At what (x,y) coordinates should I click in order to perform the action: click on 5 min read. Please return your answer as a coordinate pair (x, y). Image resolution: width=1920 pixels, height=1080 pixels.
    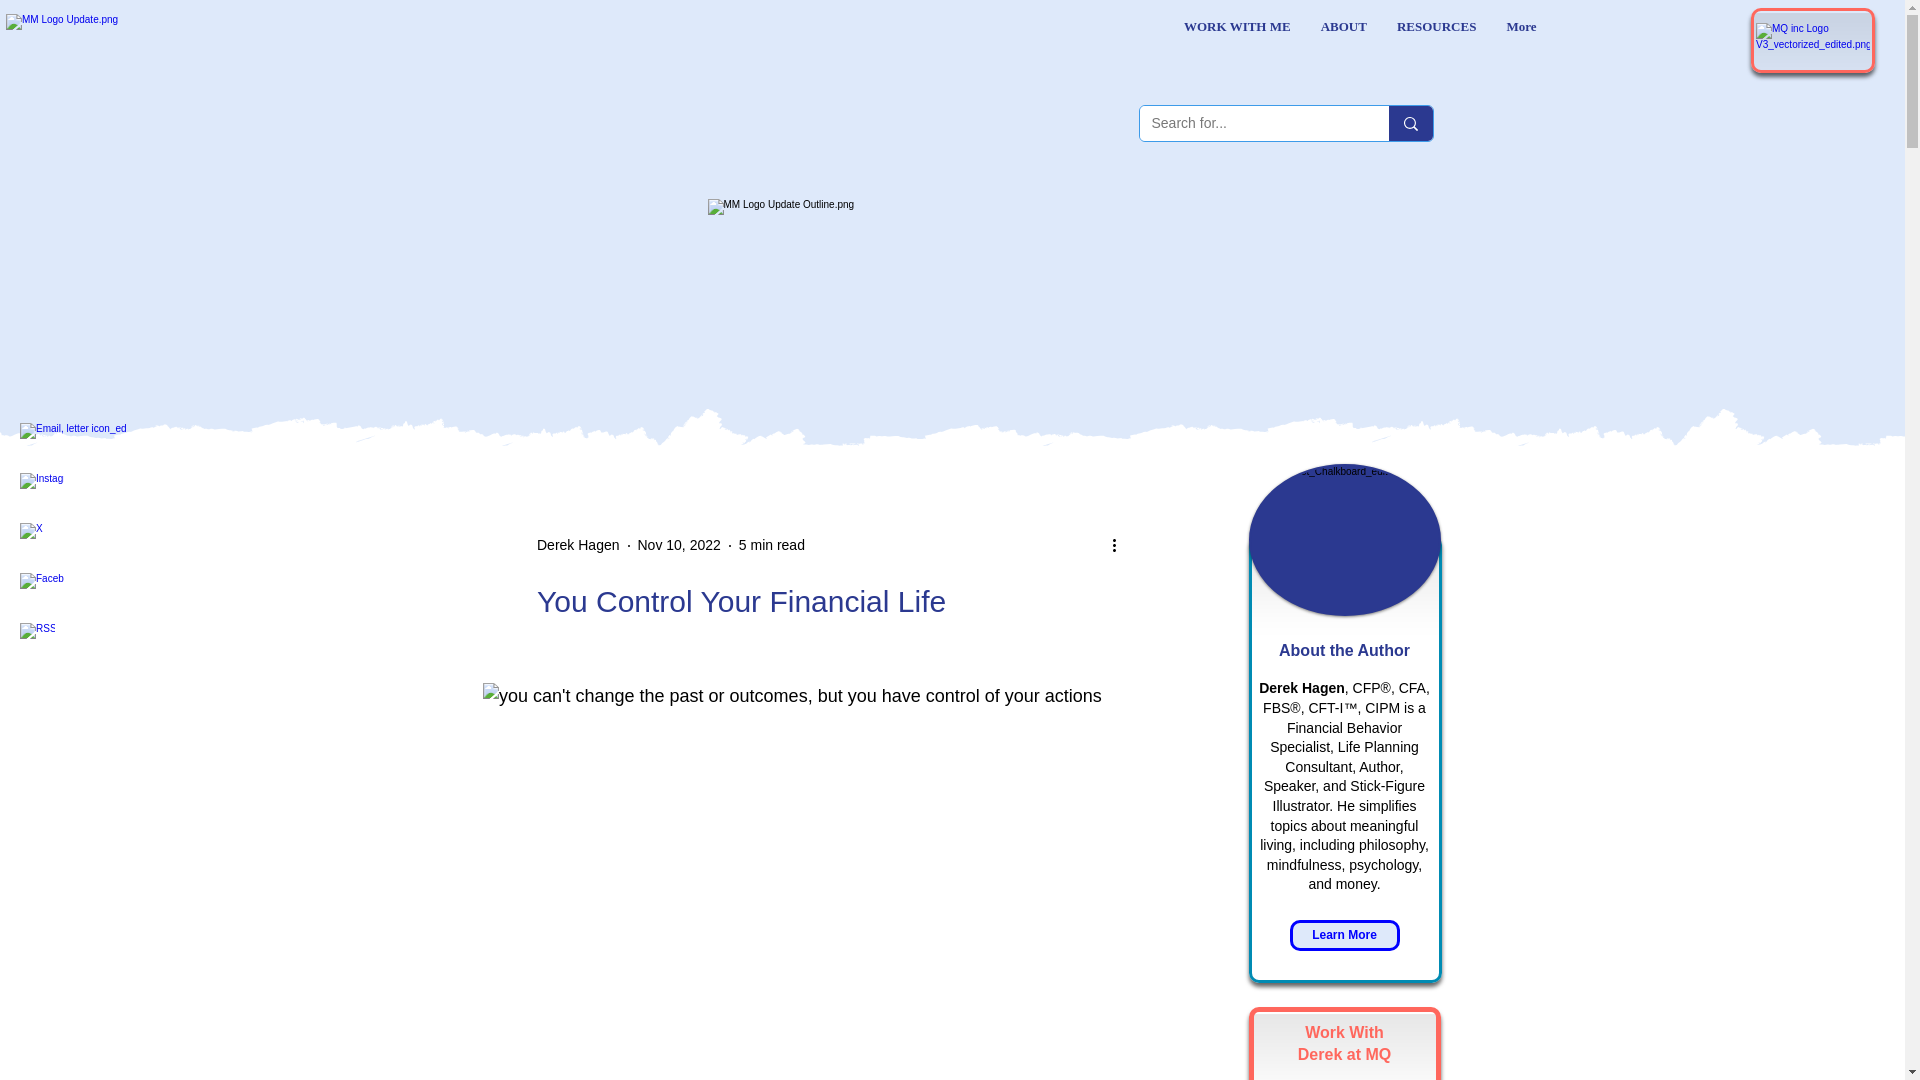
    Looking at the image, I should click on (772, 544).